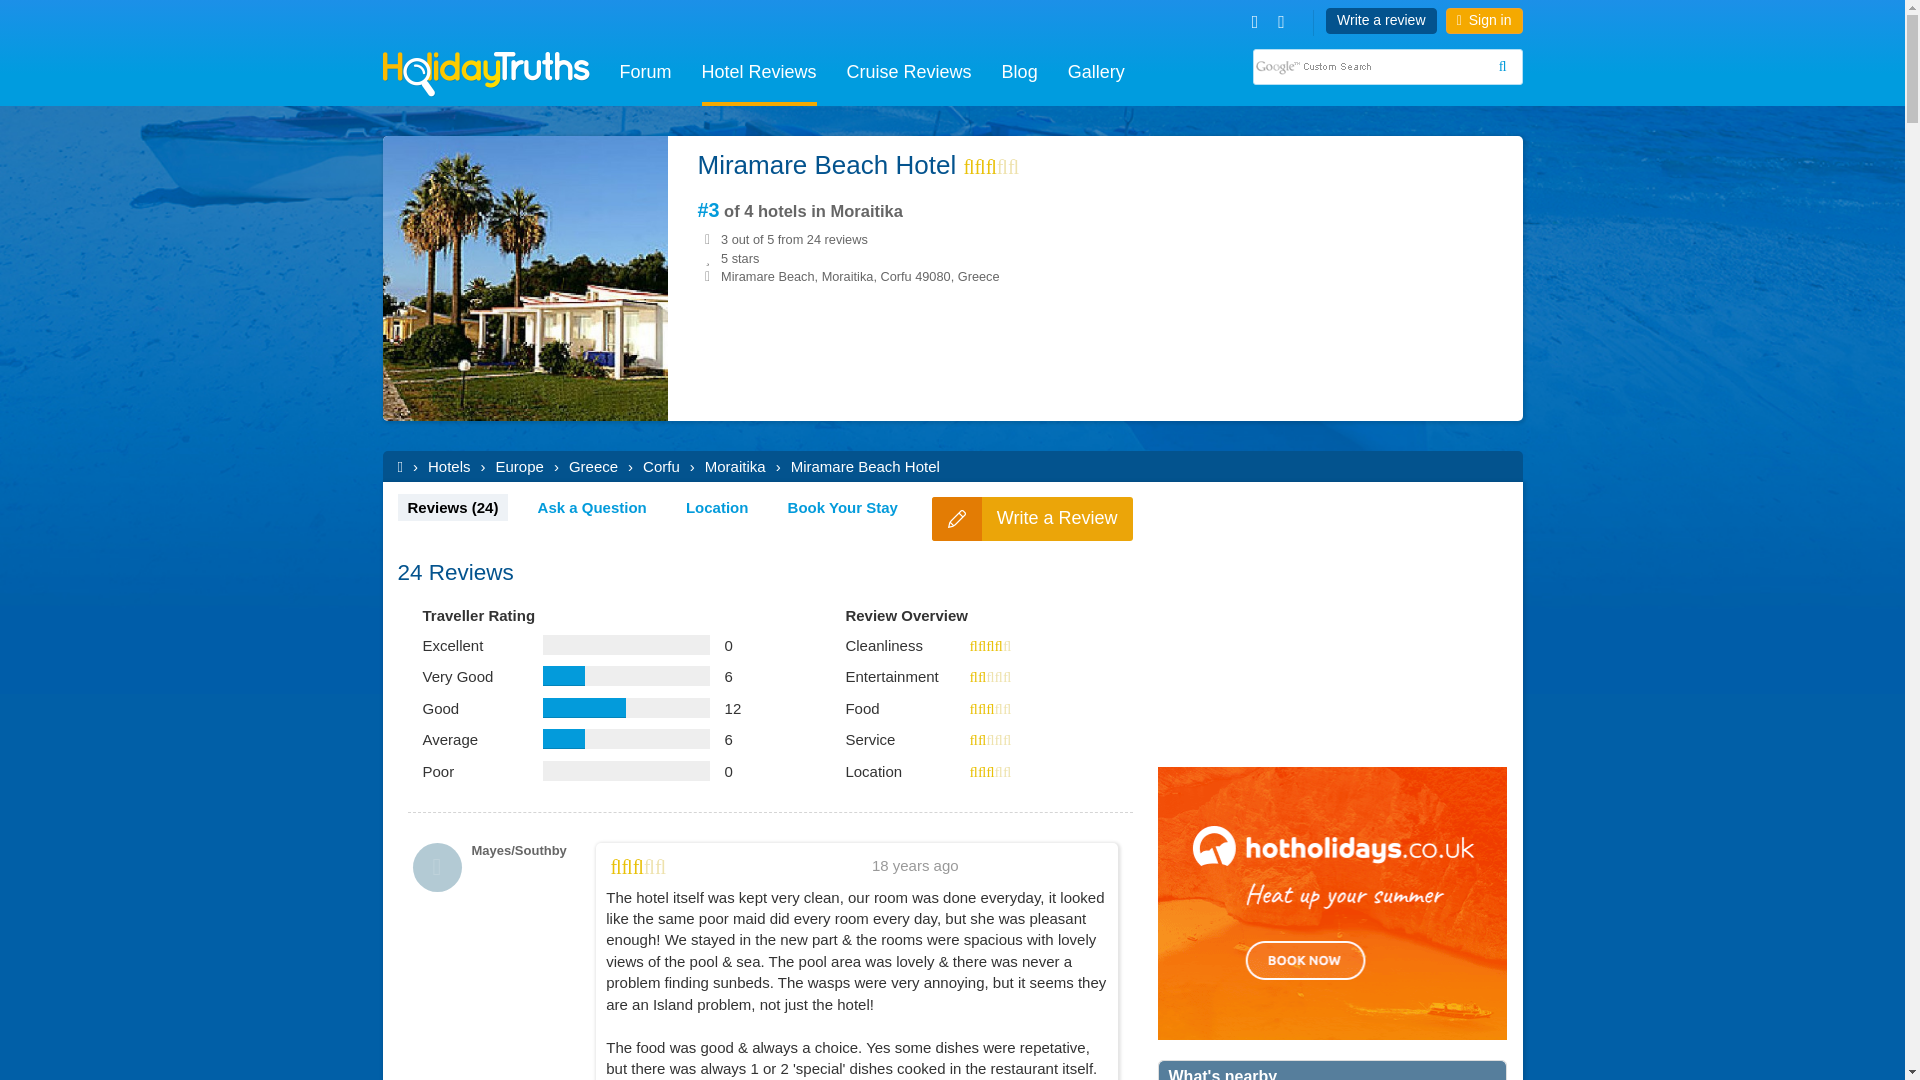 Image resolution: width=1920 pixels, height=1080 pixels. Describe the element at coordinates (990, 740) in the screenshot. I see `Average` at that location.